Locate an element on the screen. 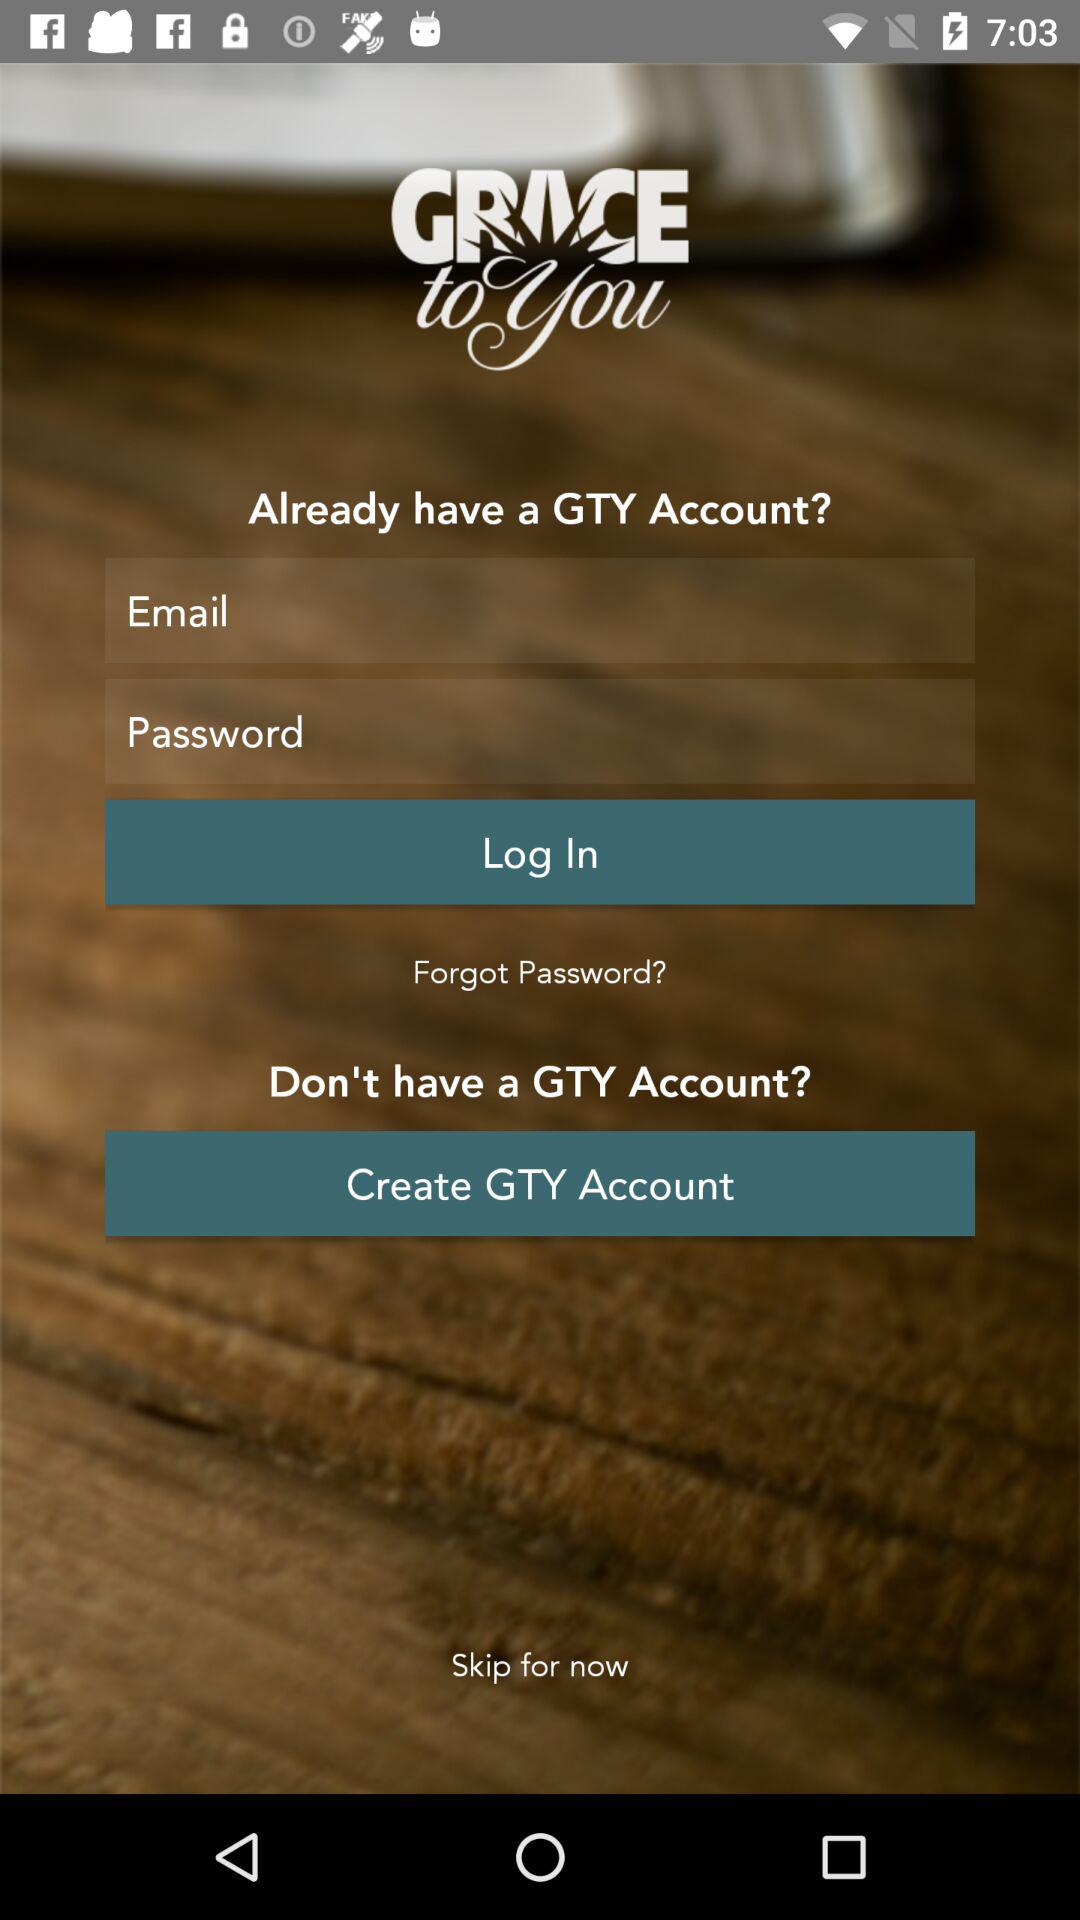 This screenshot has width=1080, height=1920. box of text for email is located at coordinates (540, 610).